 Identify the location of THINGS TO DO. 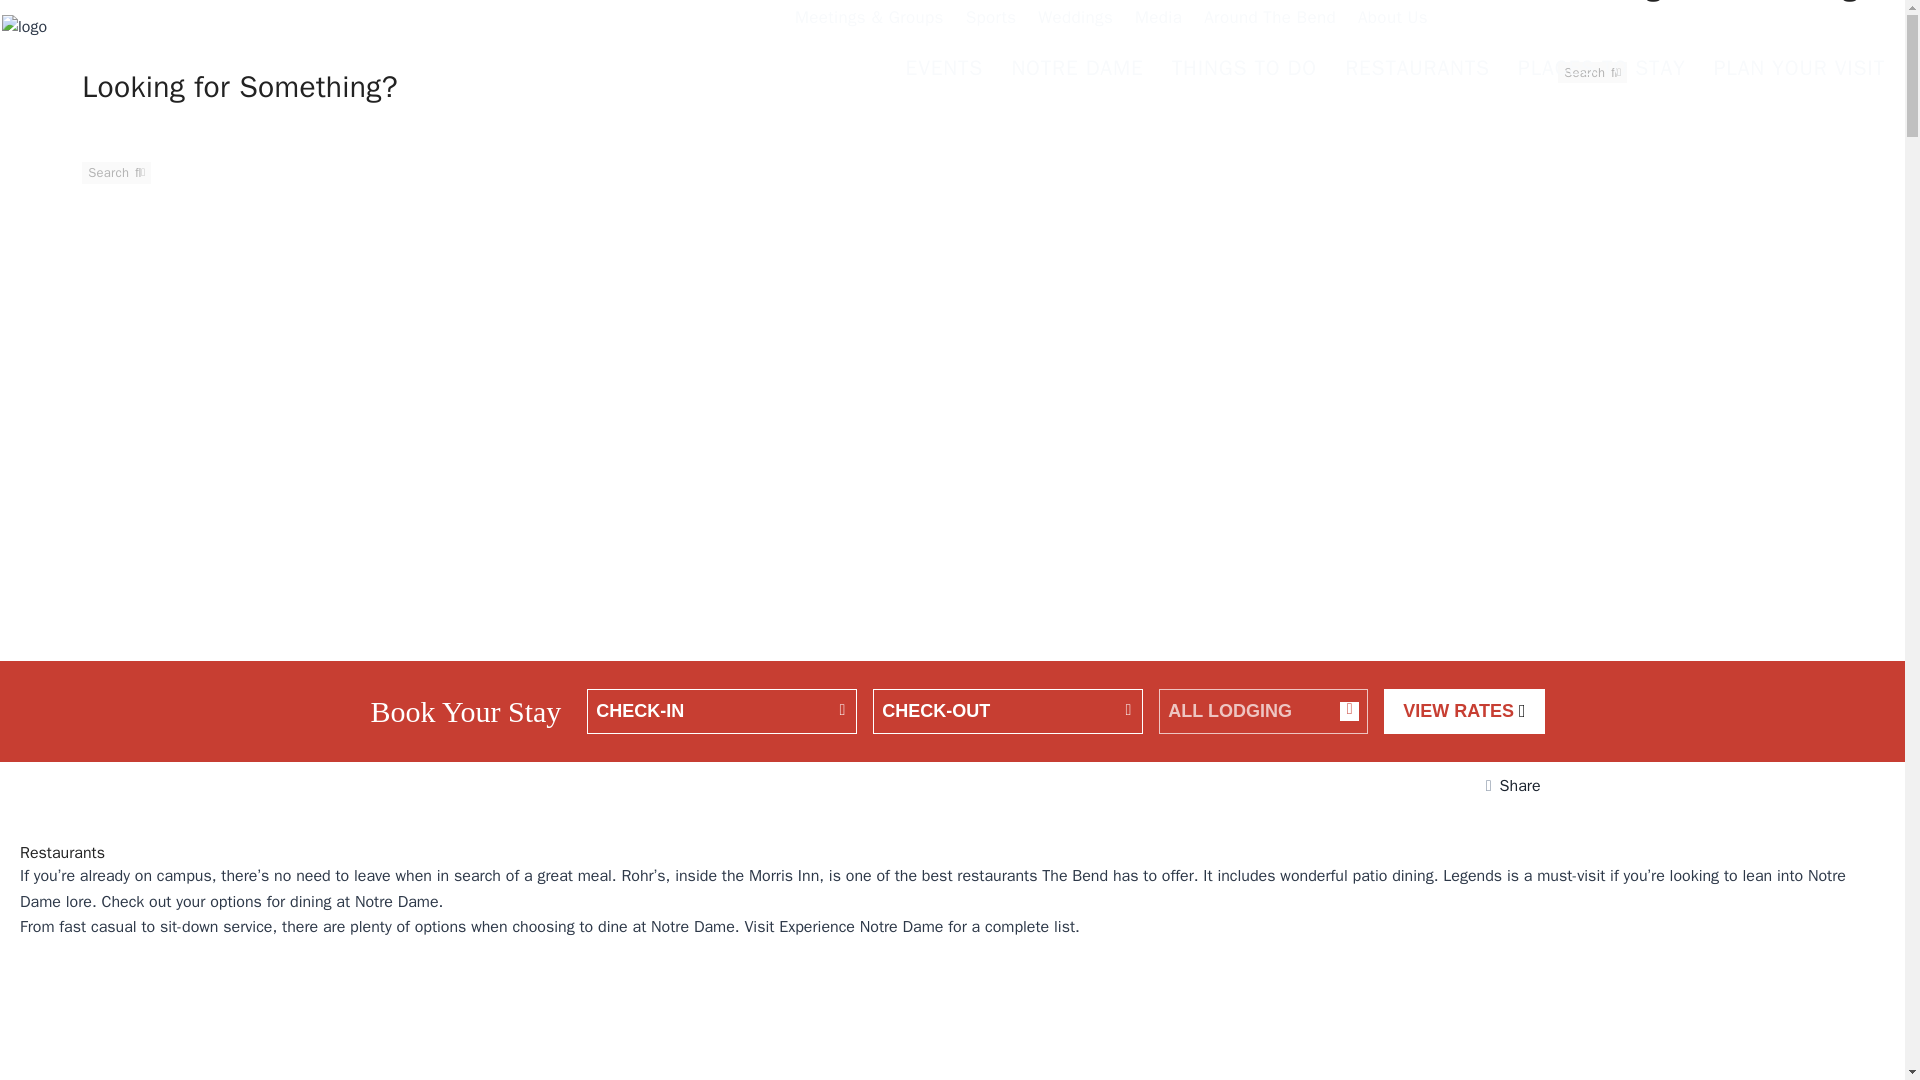
(1246, 70).